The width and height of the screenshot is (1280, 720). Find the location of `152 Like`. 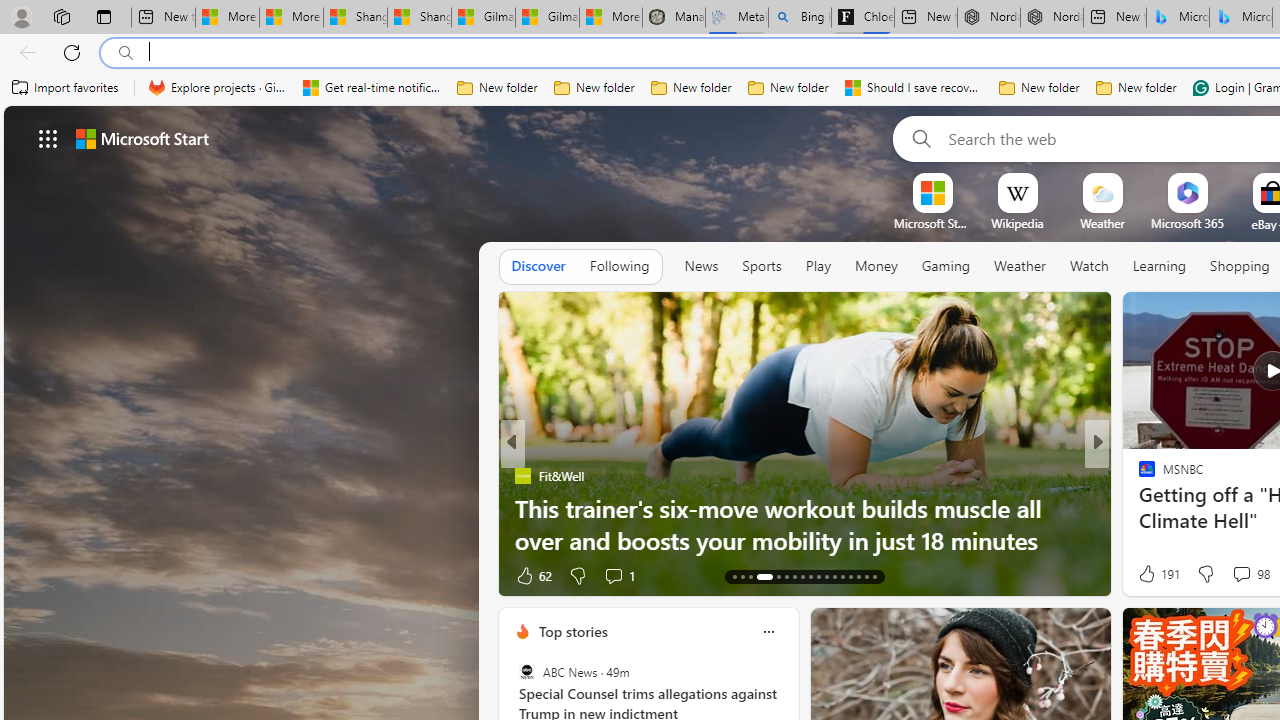

152 Like is located at coordinates (1152, 574).